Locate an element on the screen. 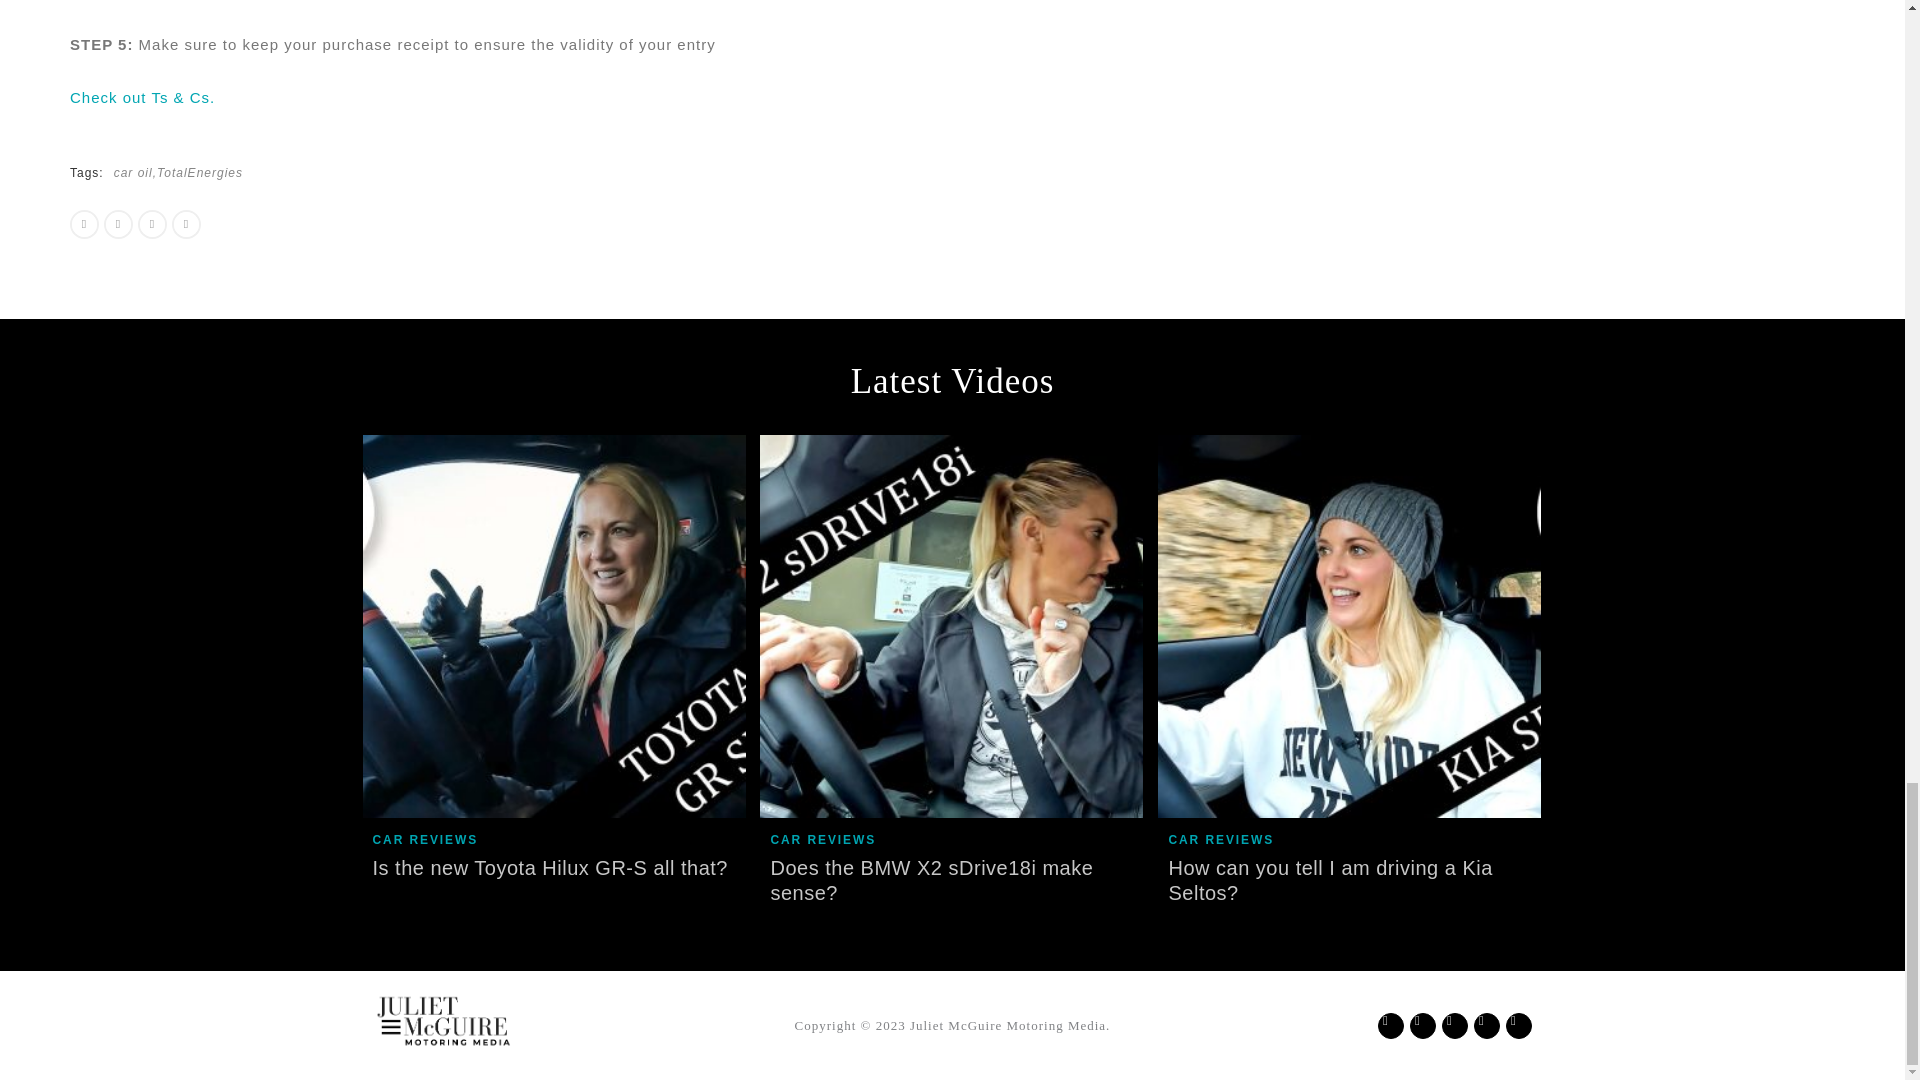 This screenshot has width=1920, height=1080. Instagram is located at coordinates (340, 220).